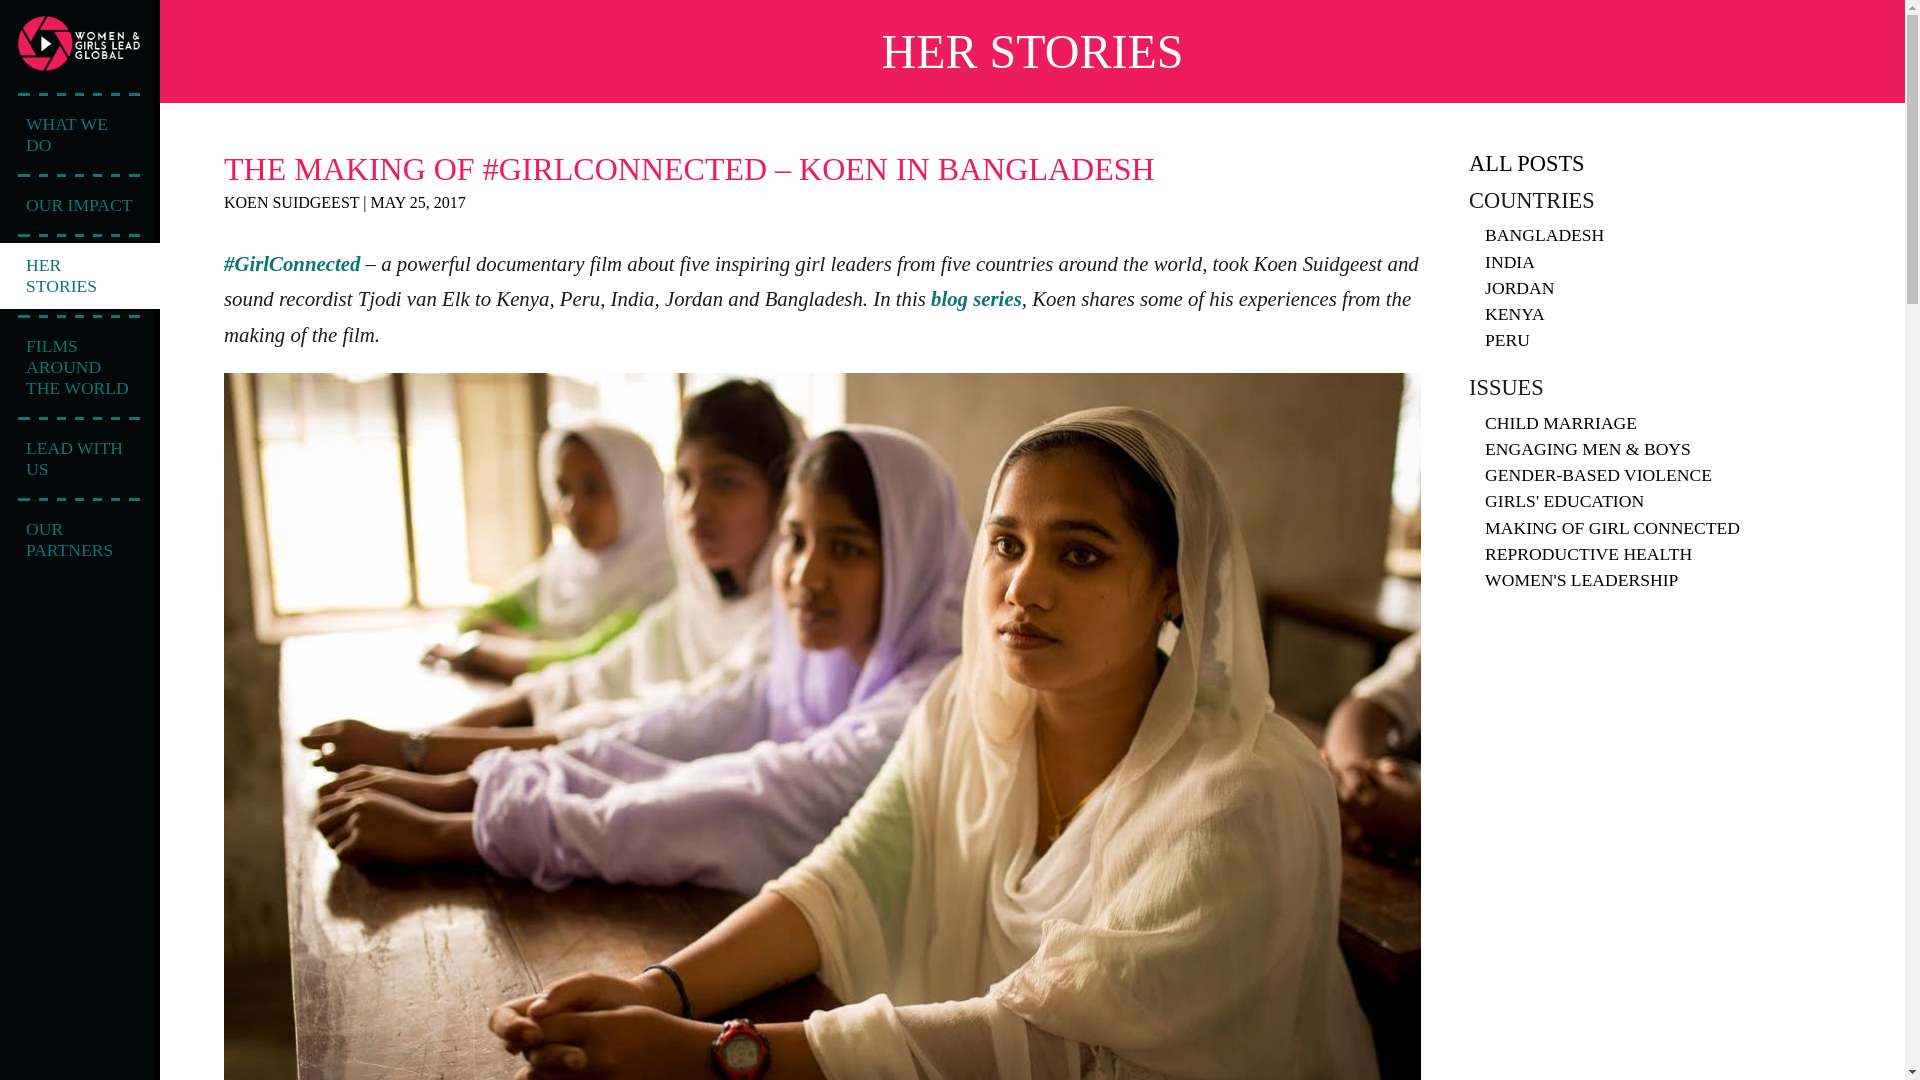 Image resolution: width=1920 pixels, height=1080 pixels. I want to click on GIRLS' EDUCATION, so click(1564, 500).